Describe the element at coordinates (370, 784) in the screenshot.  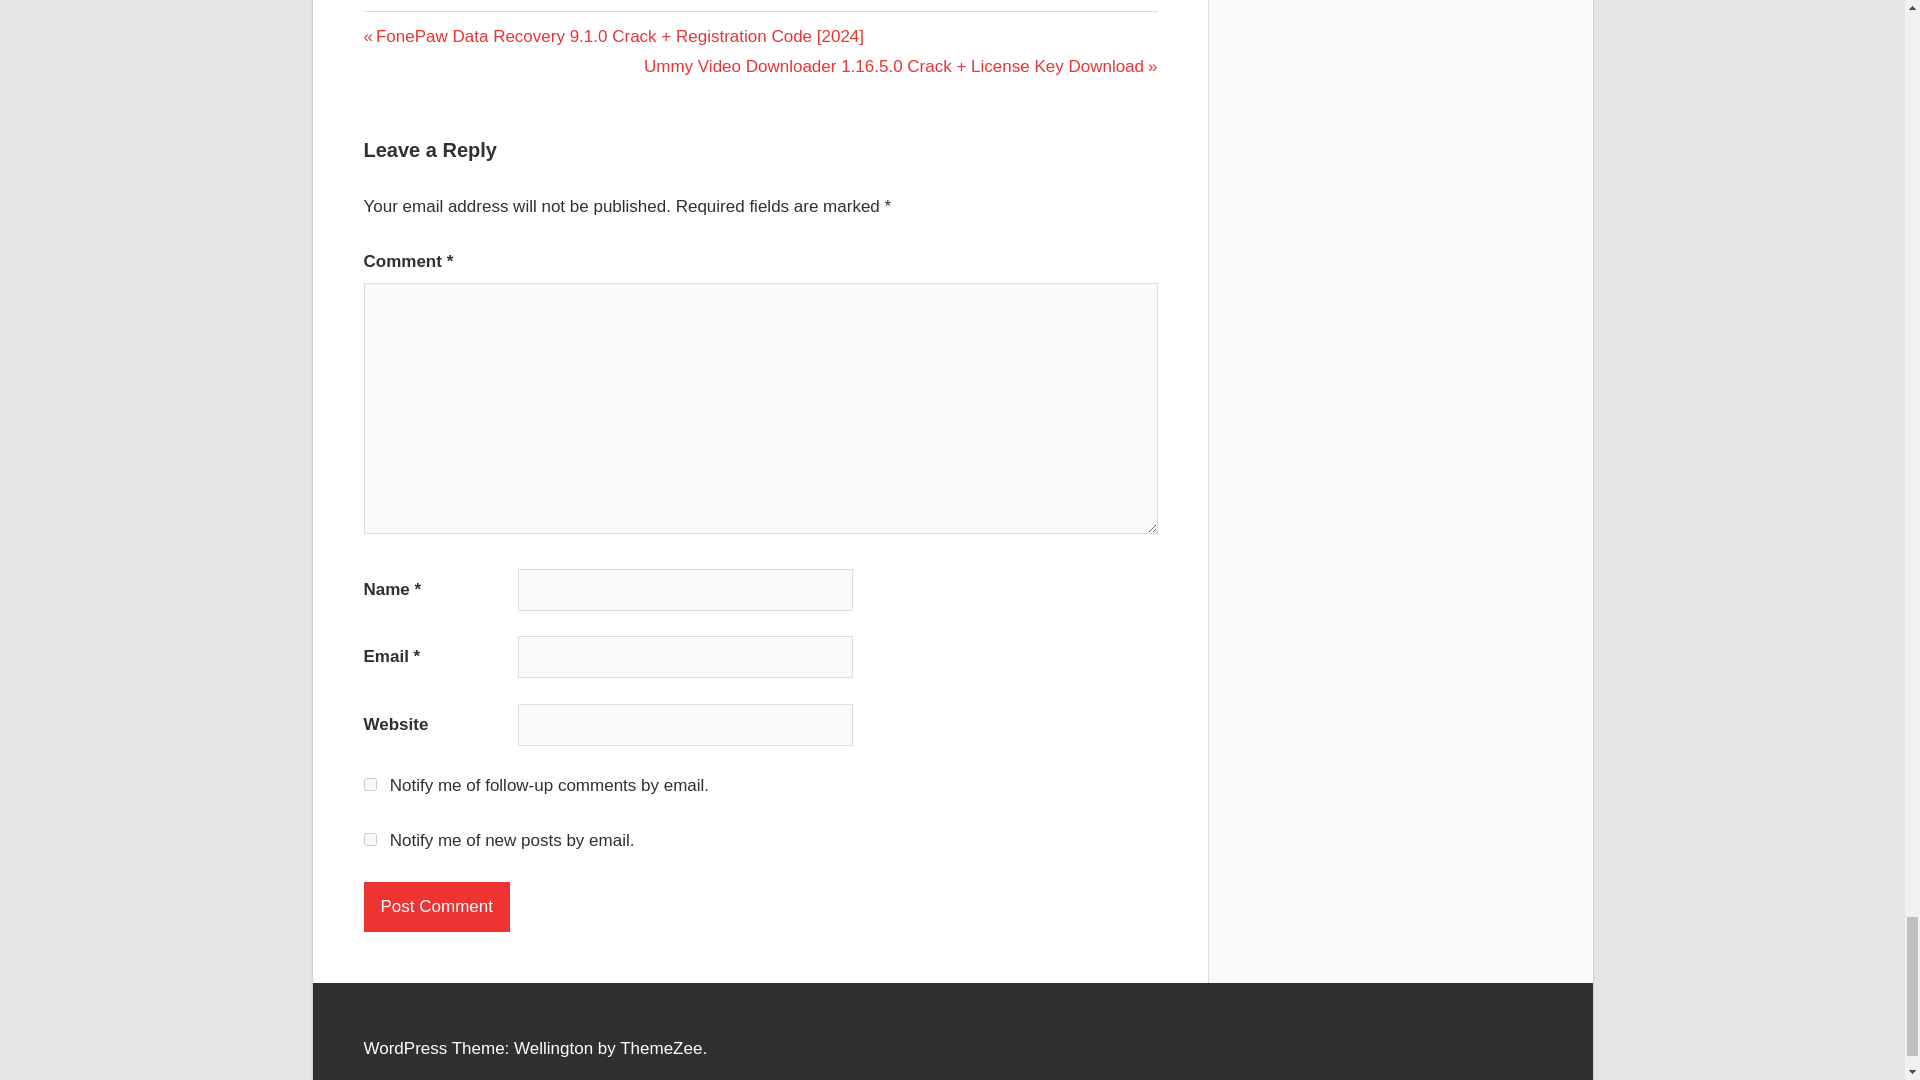
I see `subscribe` at that location.